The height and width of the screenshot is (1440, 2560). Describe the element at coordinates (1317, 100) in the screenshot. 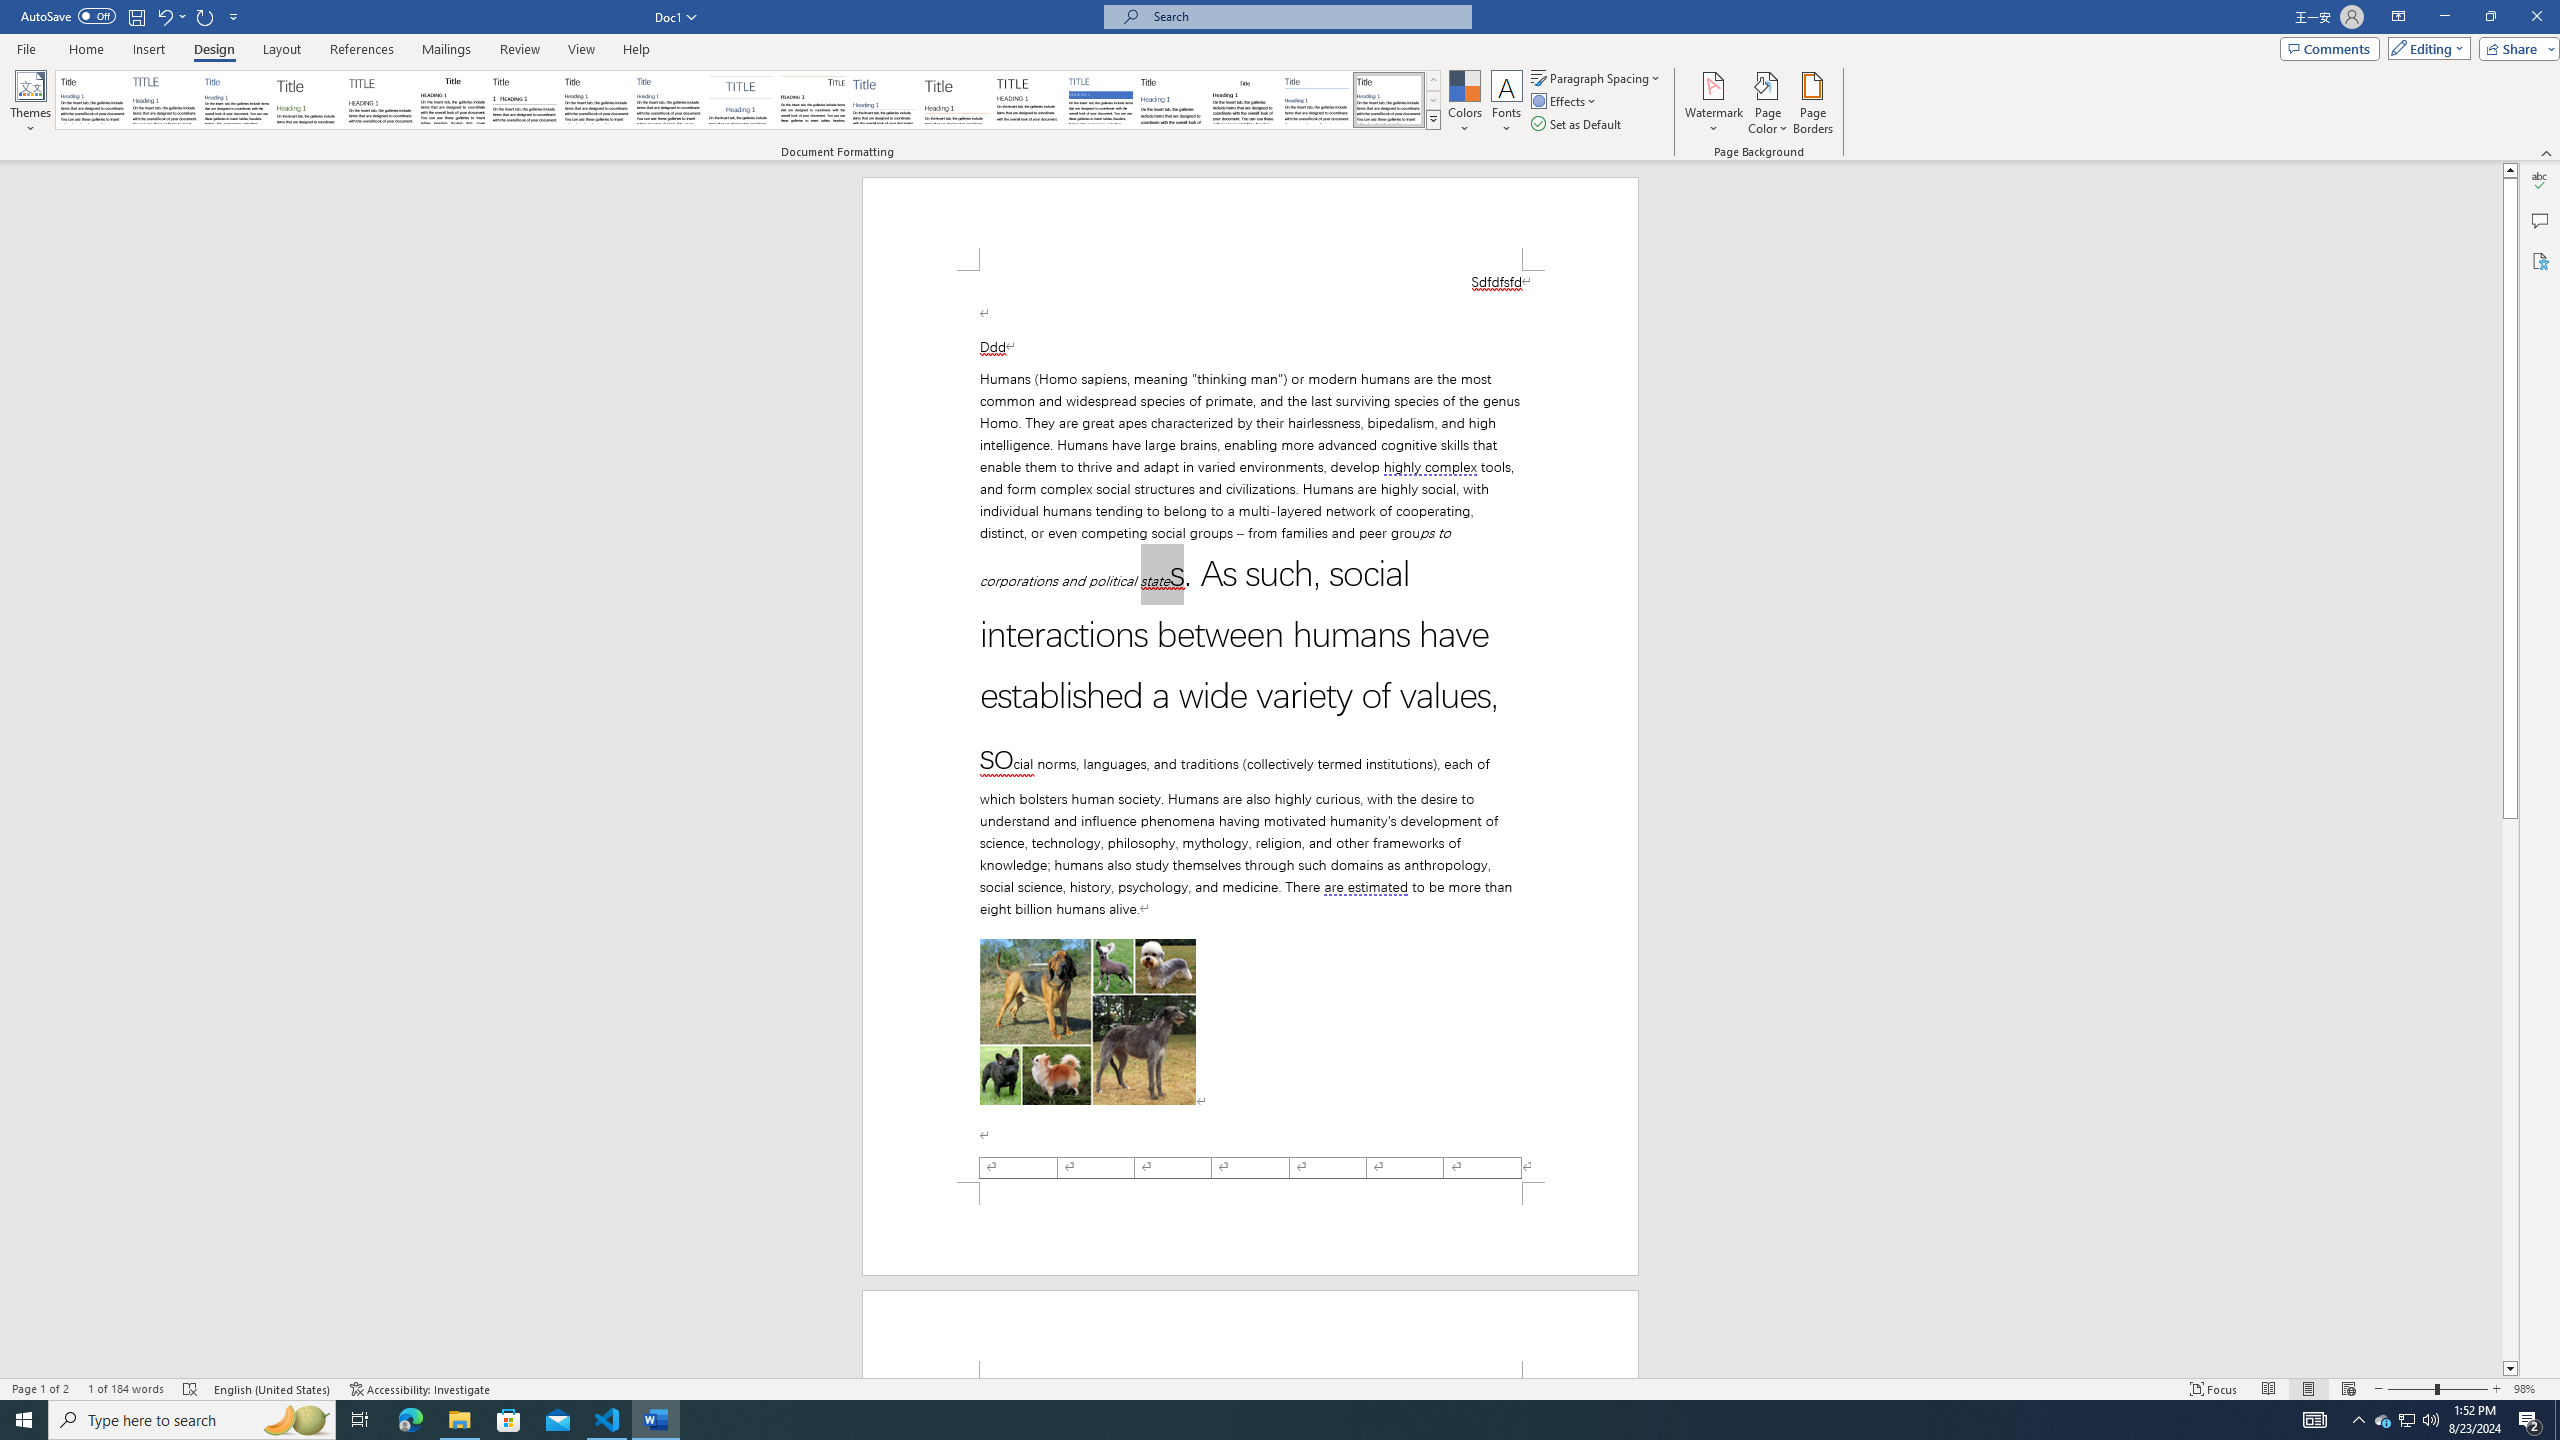

I see `Word 2010` at that location.